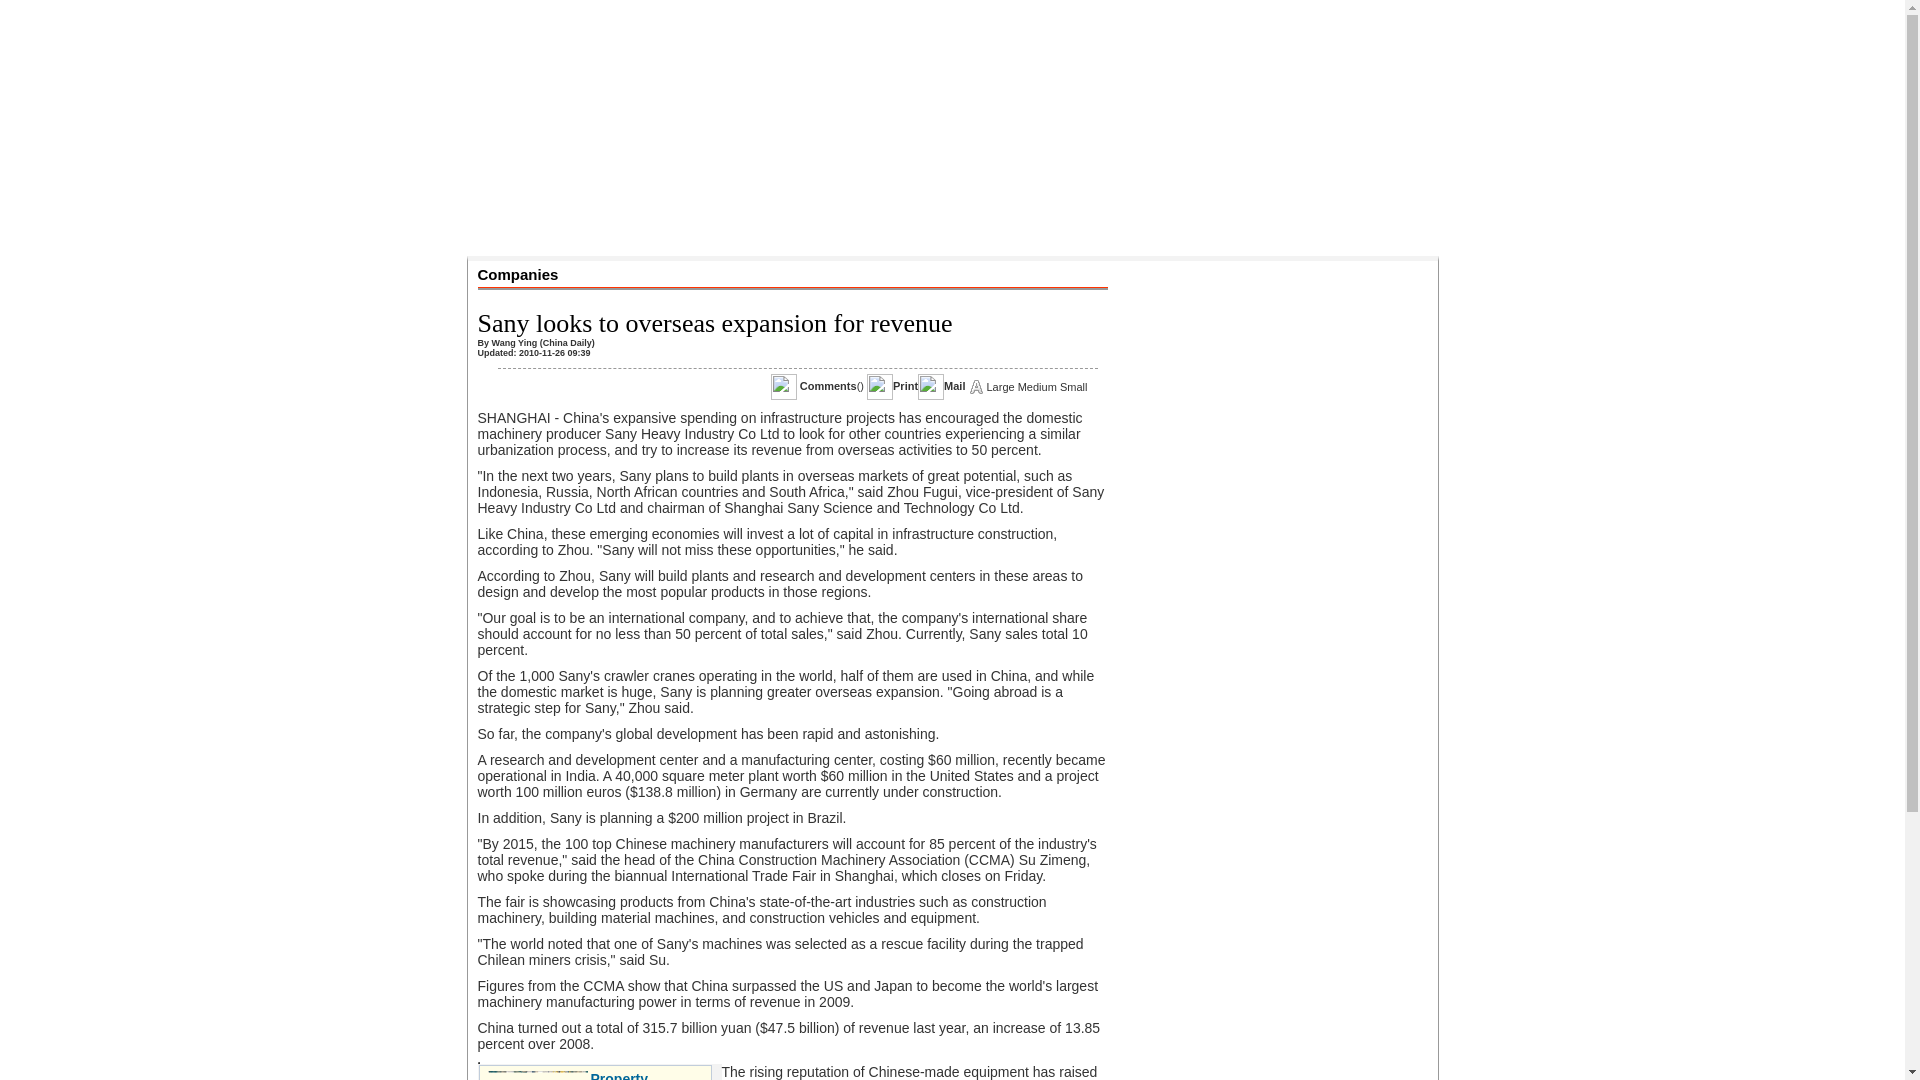  What do you see at coordinates (624, 1076) in the screenshot?
I see `Property measures inspection launched` at bounding box center [624, 1076].